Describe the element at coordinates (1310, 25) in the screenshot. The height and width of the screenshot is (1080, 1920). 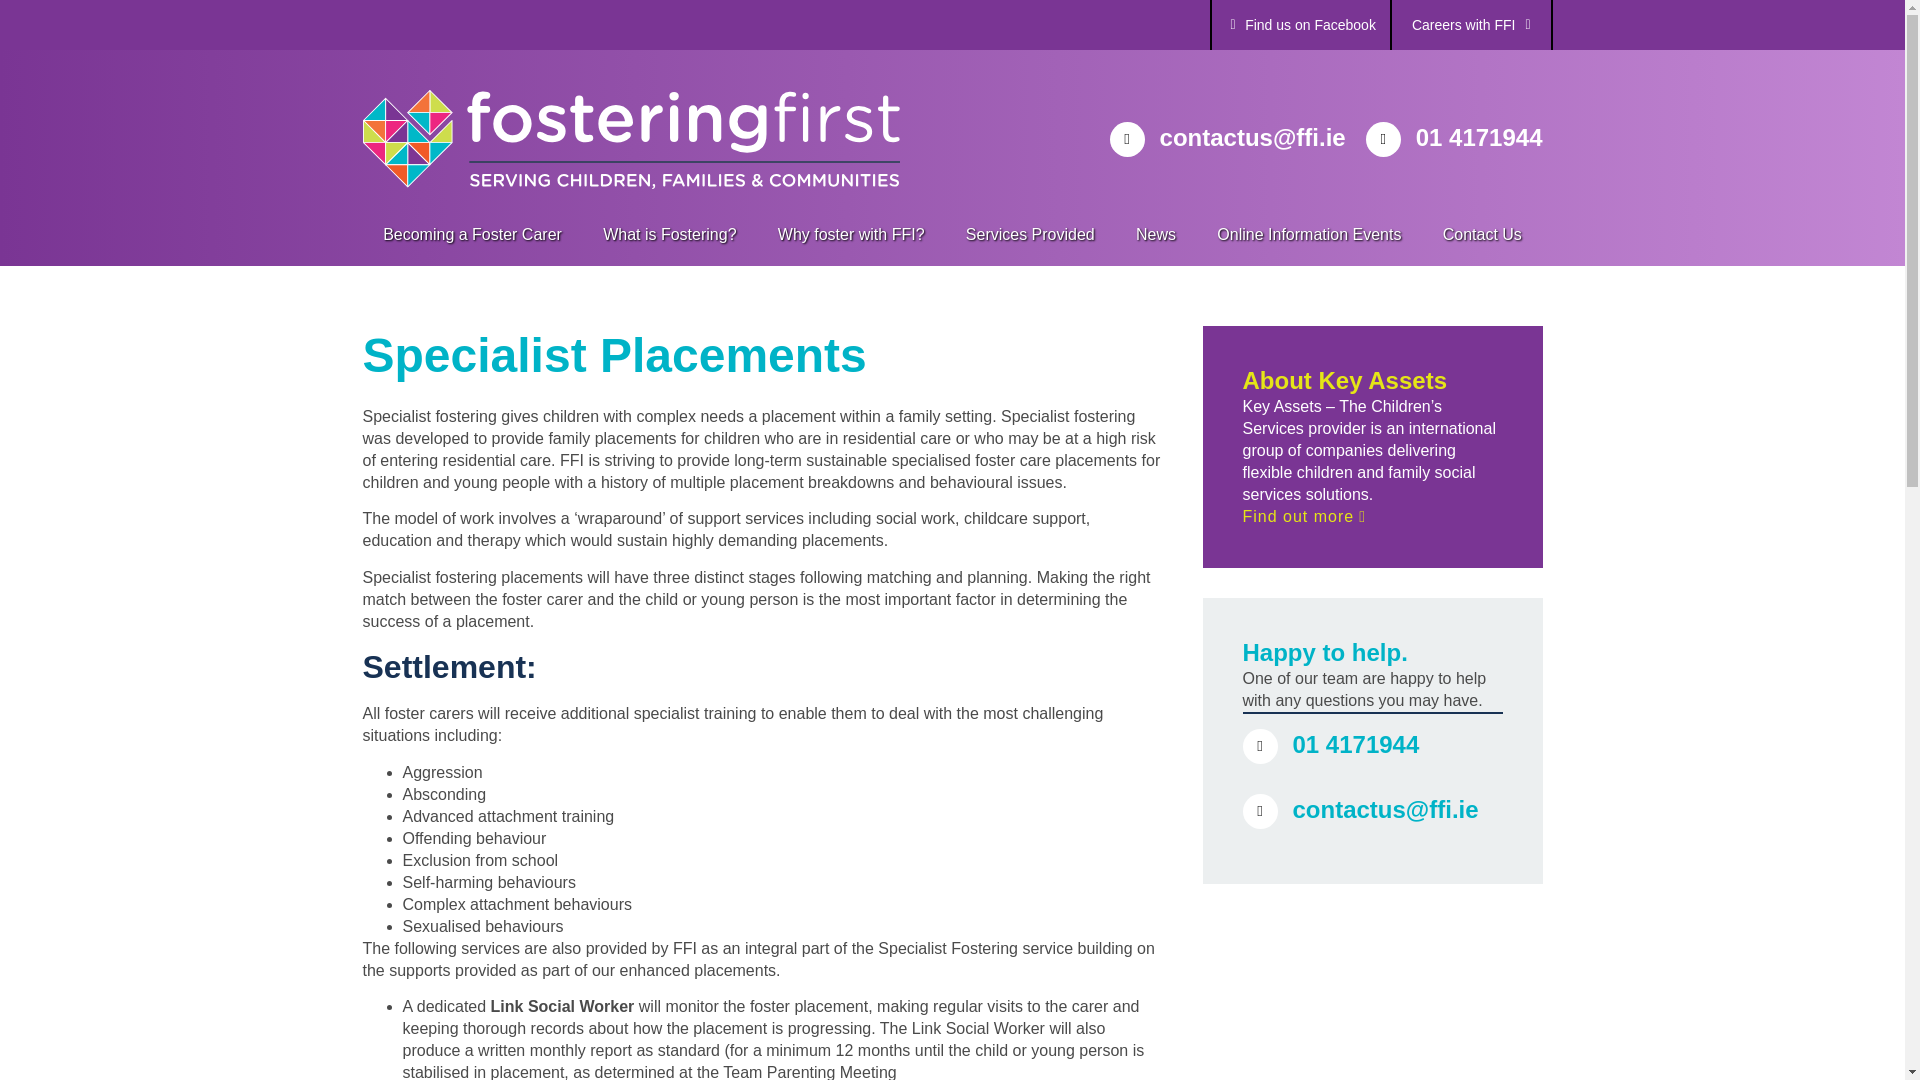
I see `Find us on Facebook` at that location.